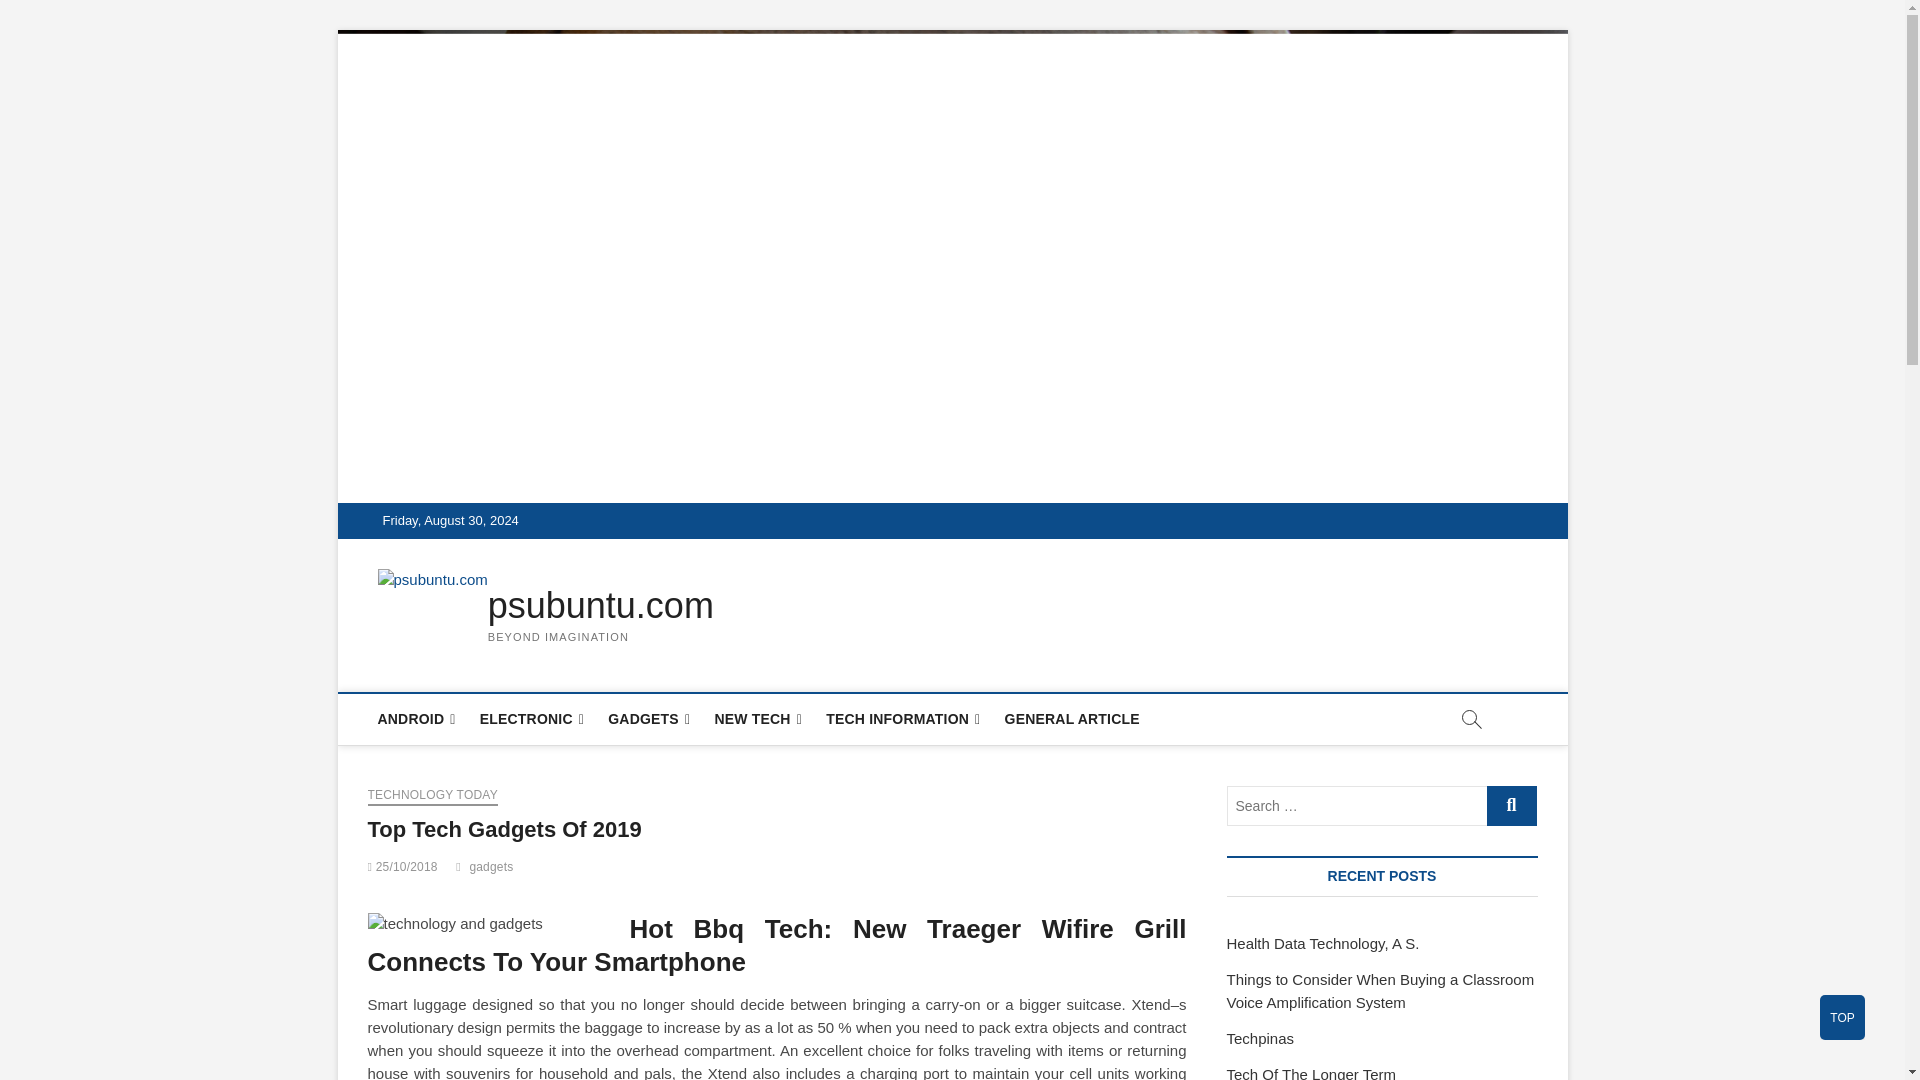  I want to click on GADGETS, so click(648, 720).